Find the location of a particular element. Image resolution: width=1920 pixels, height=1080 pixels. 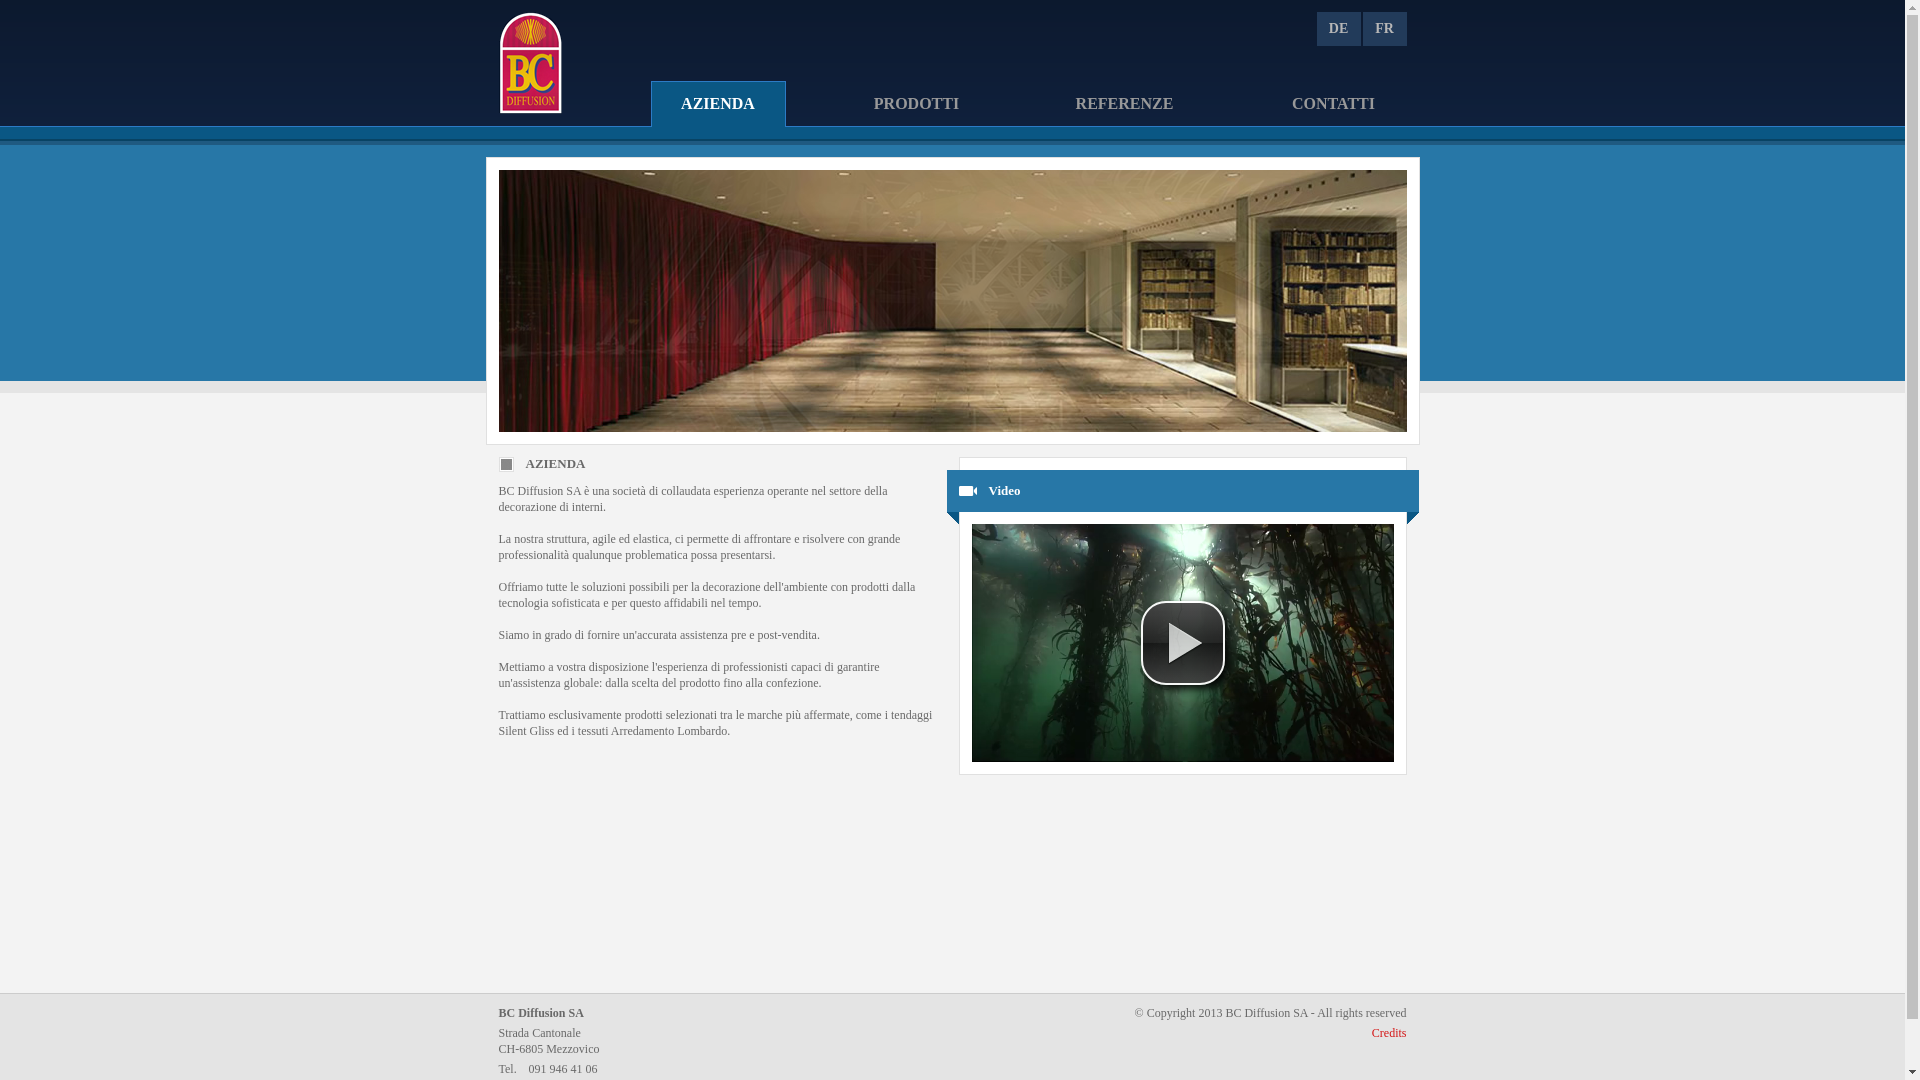

CONTATTI is located at coordinates (1333, 106).